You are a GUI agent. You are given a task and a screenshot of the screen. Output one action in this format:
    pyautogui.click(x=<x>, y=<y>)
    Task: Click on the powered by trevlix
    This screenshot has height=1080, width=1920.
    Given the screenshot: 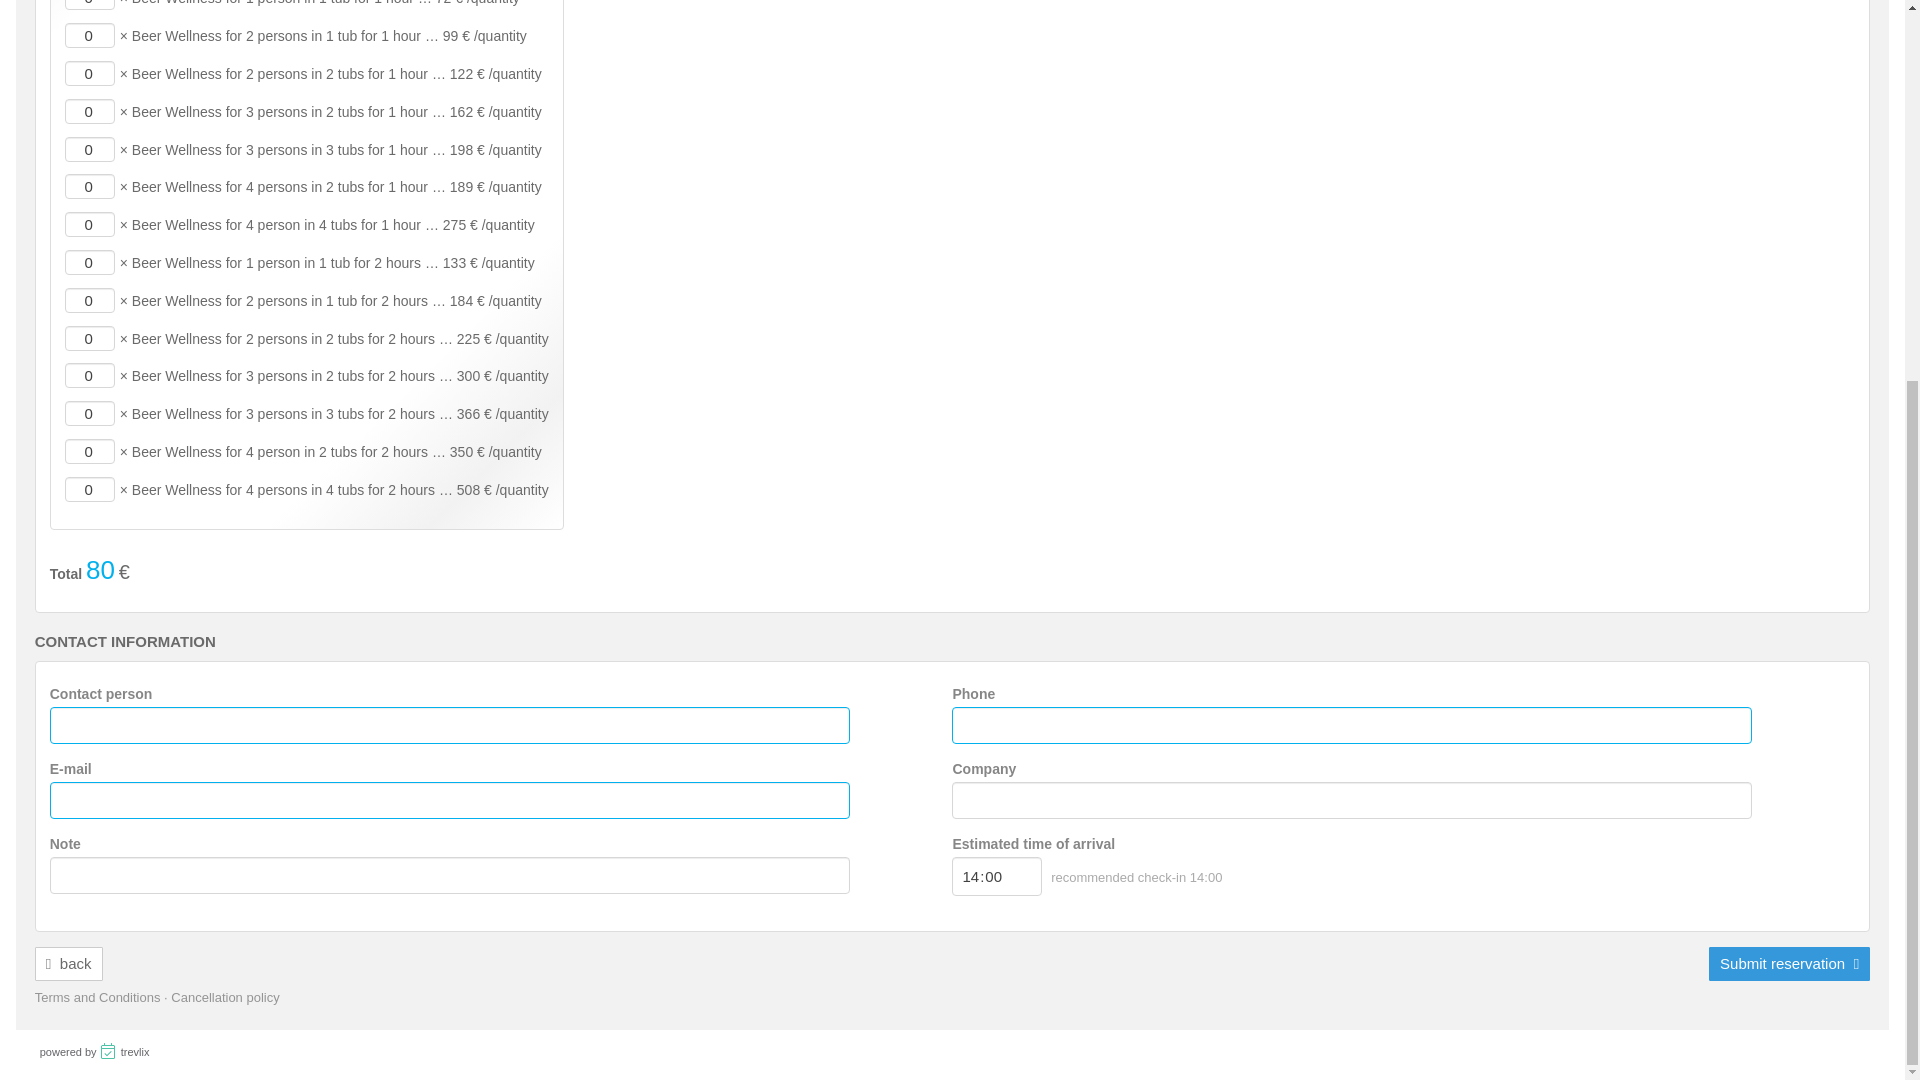 What is the action you would take?
    pyautogui.click(x=94, y=1052)
    